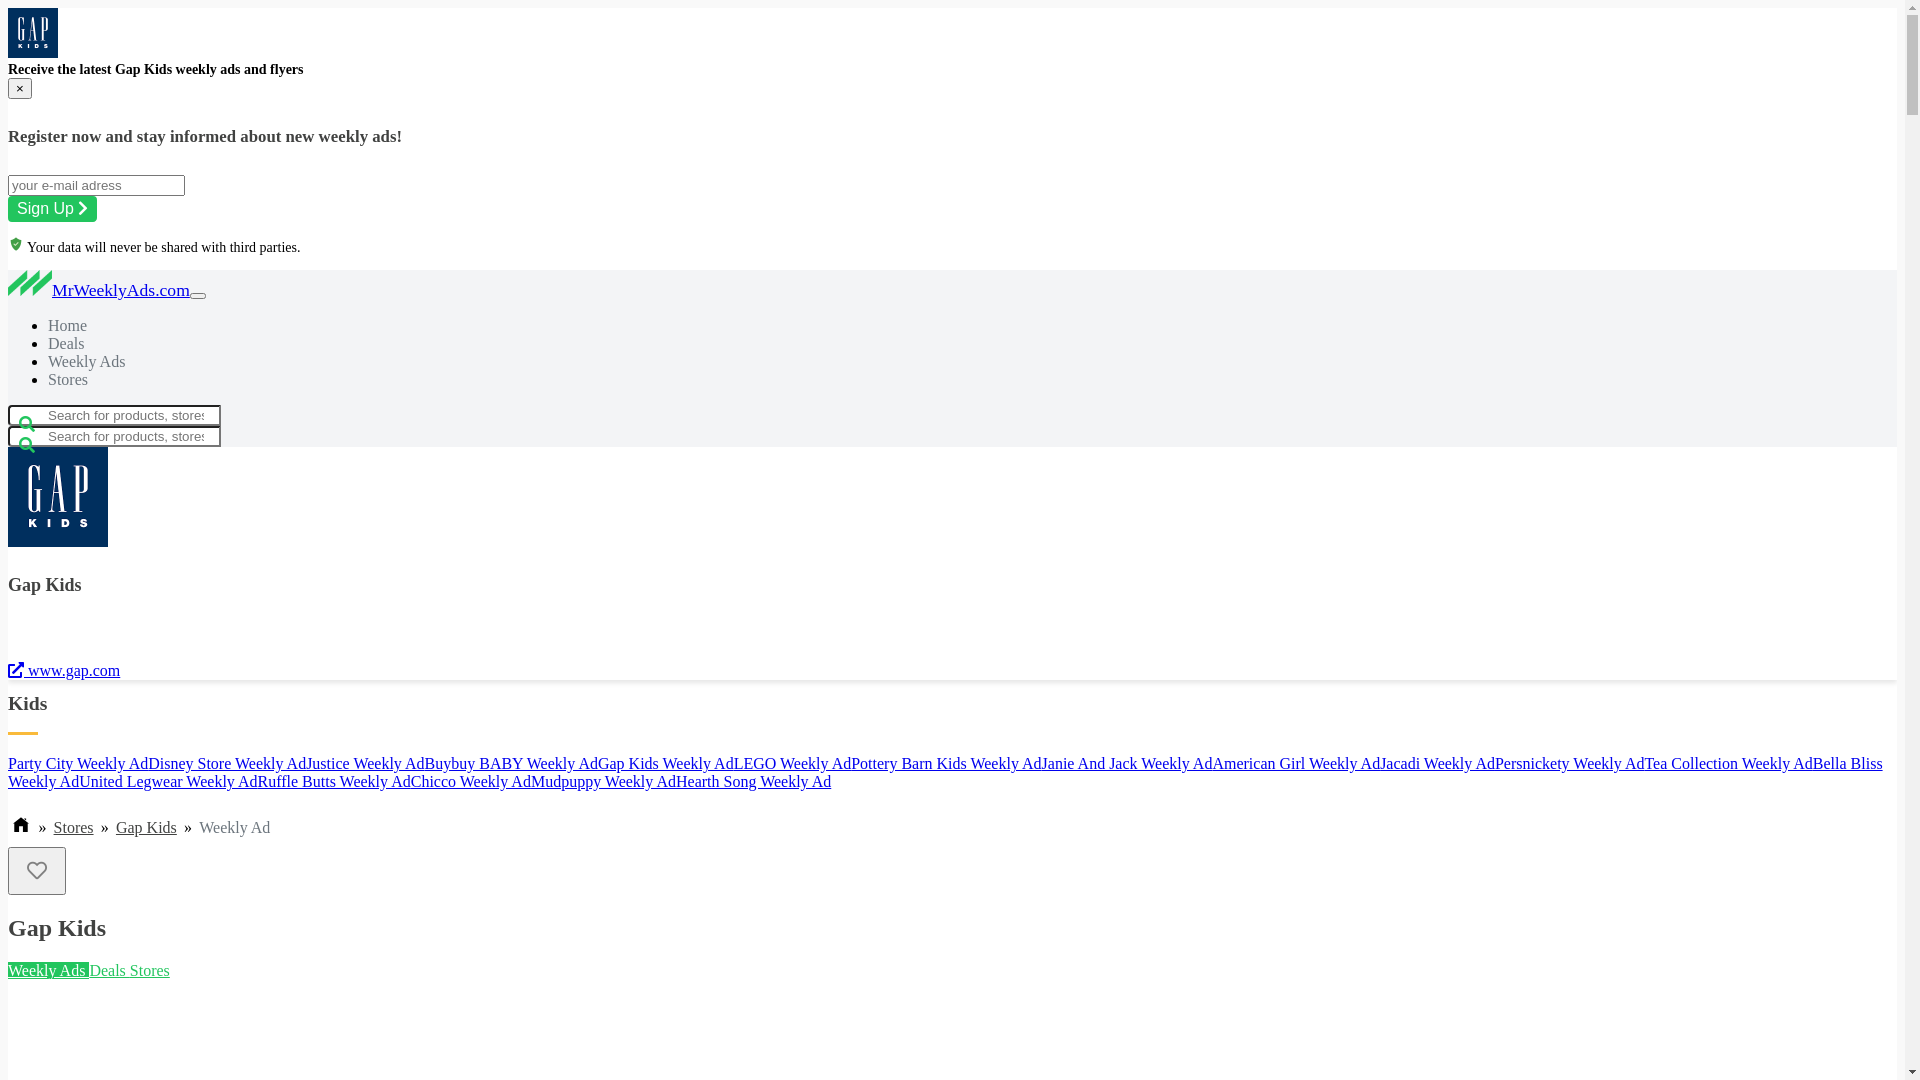 The width and height of the screenshot is (1920, 1080). Describe the element at coordinates (68, 326) in the screenshot. I see `Home` at that location.